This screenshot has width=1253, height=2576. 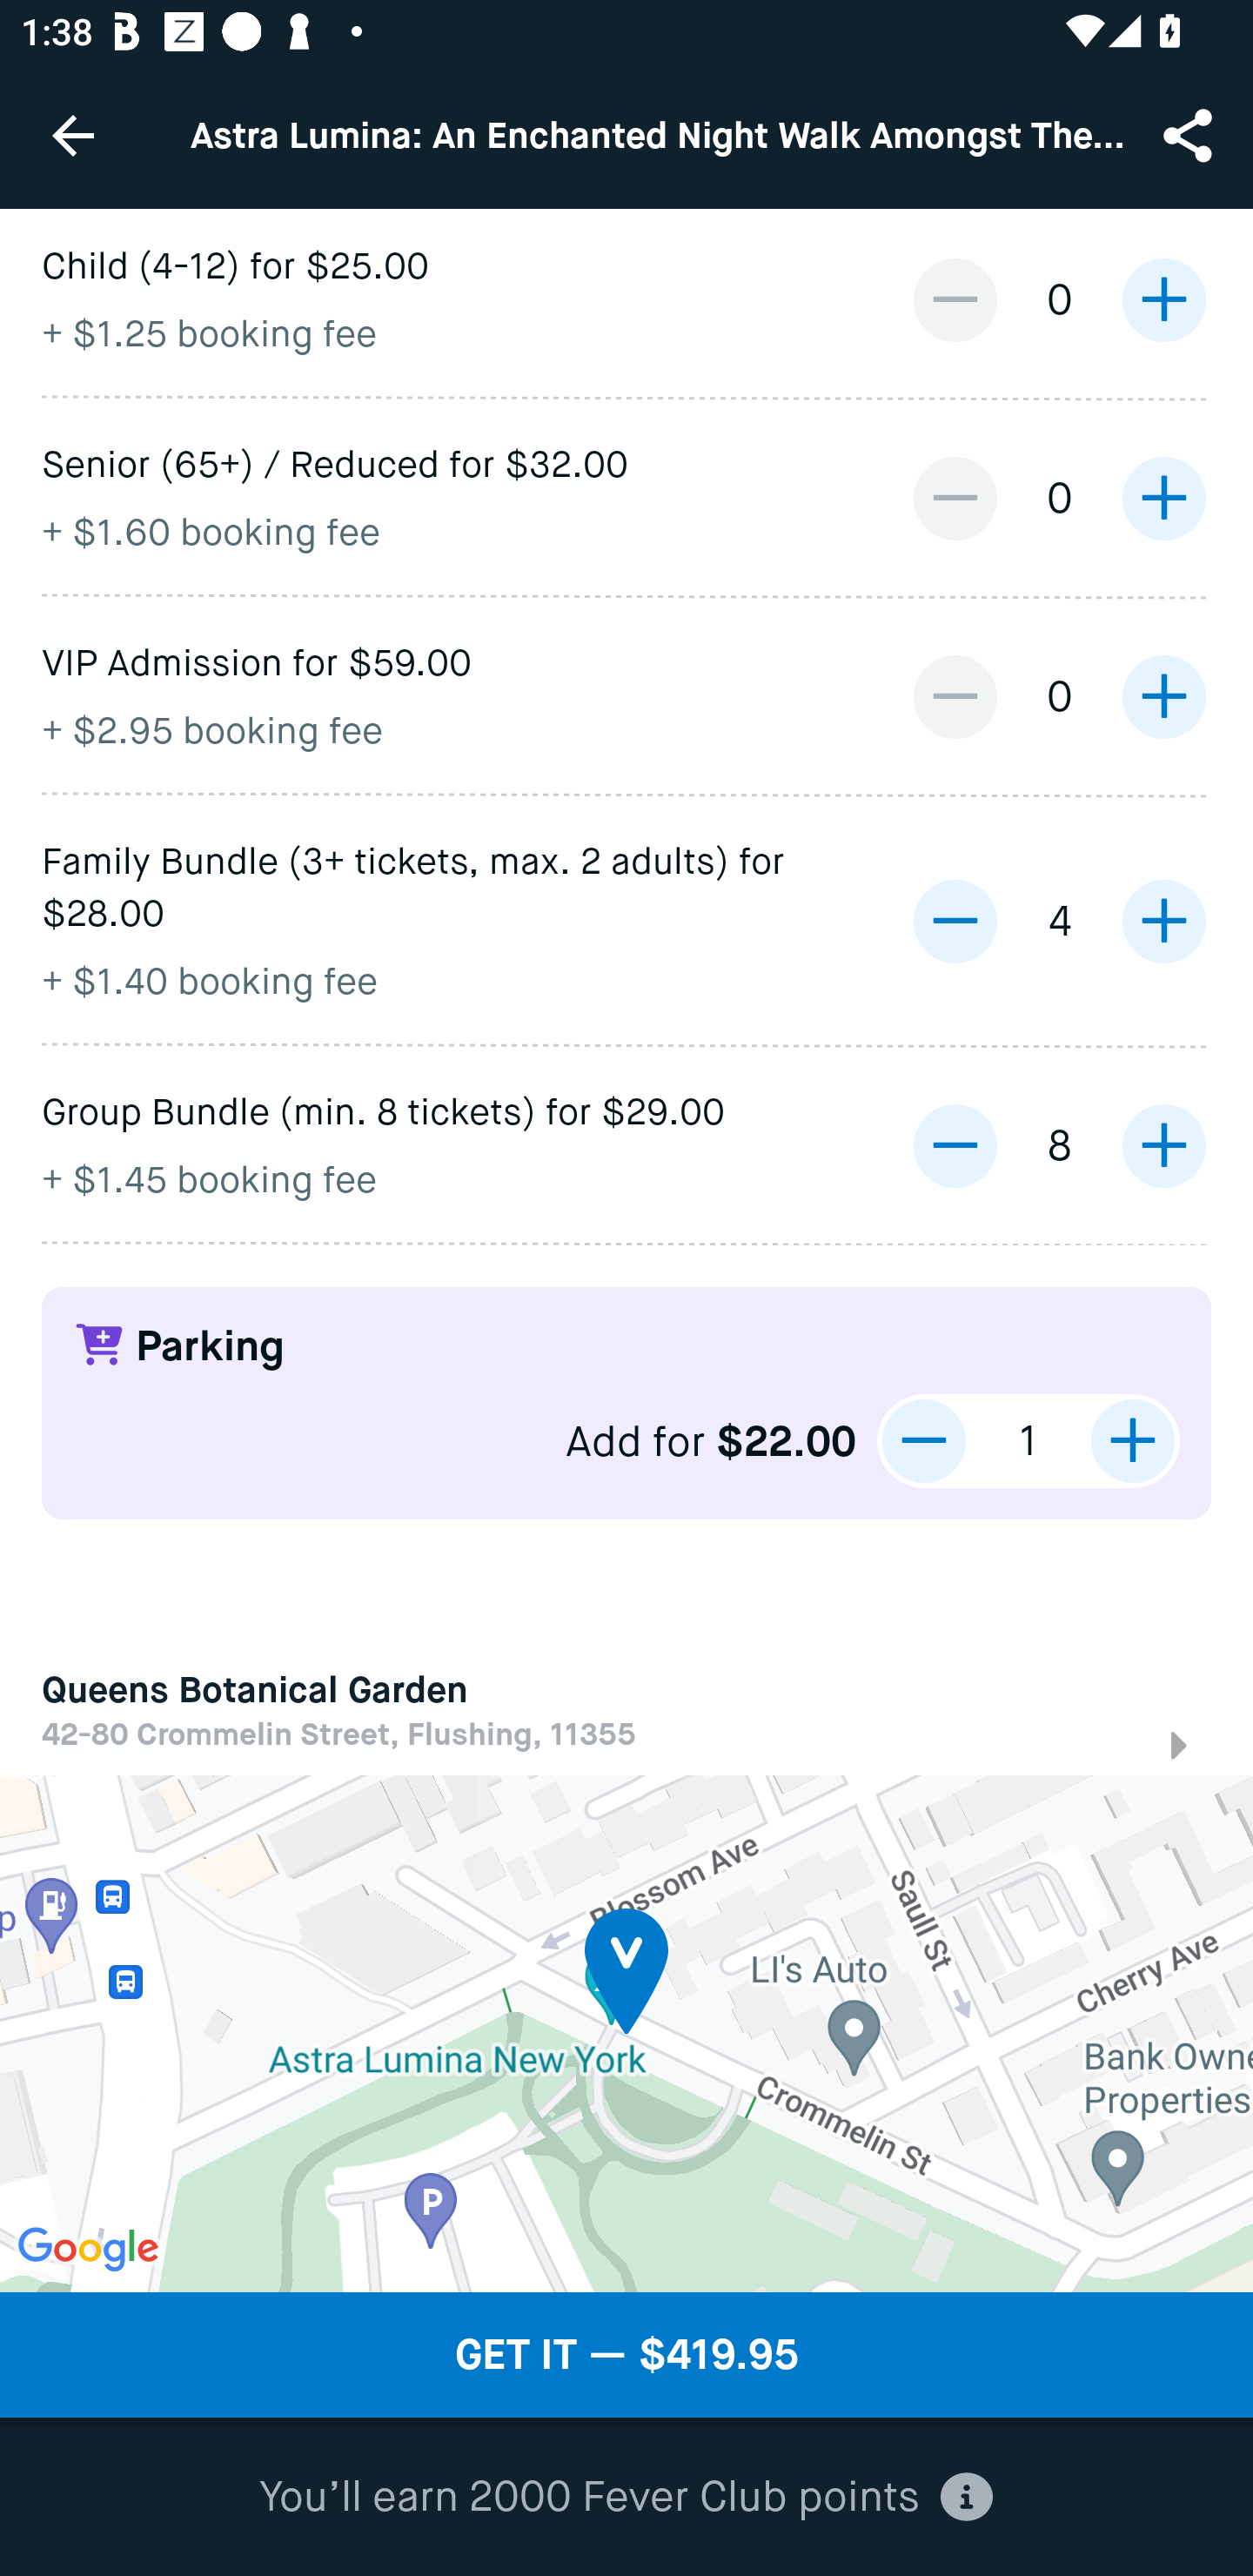 I want to click on increase, so click(x=1163, y=696).